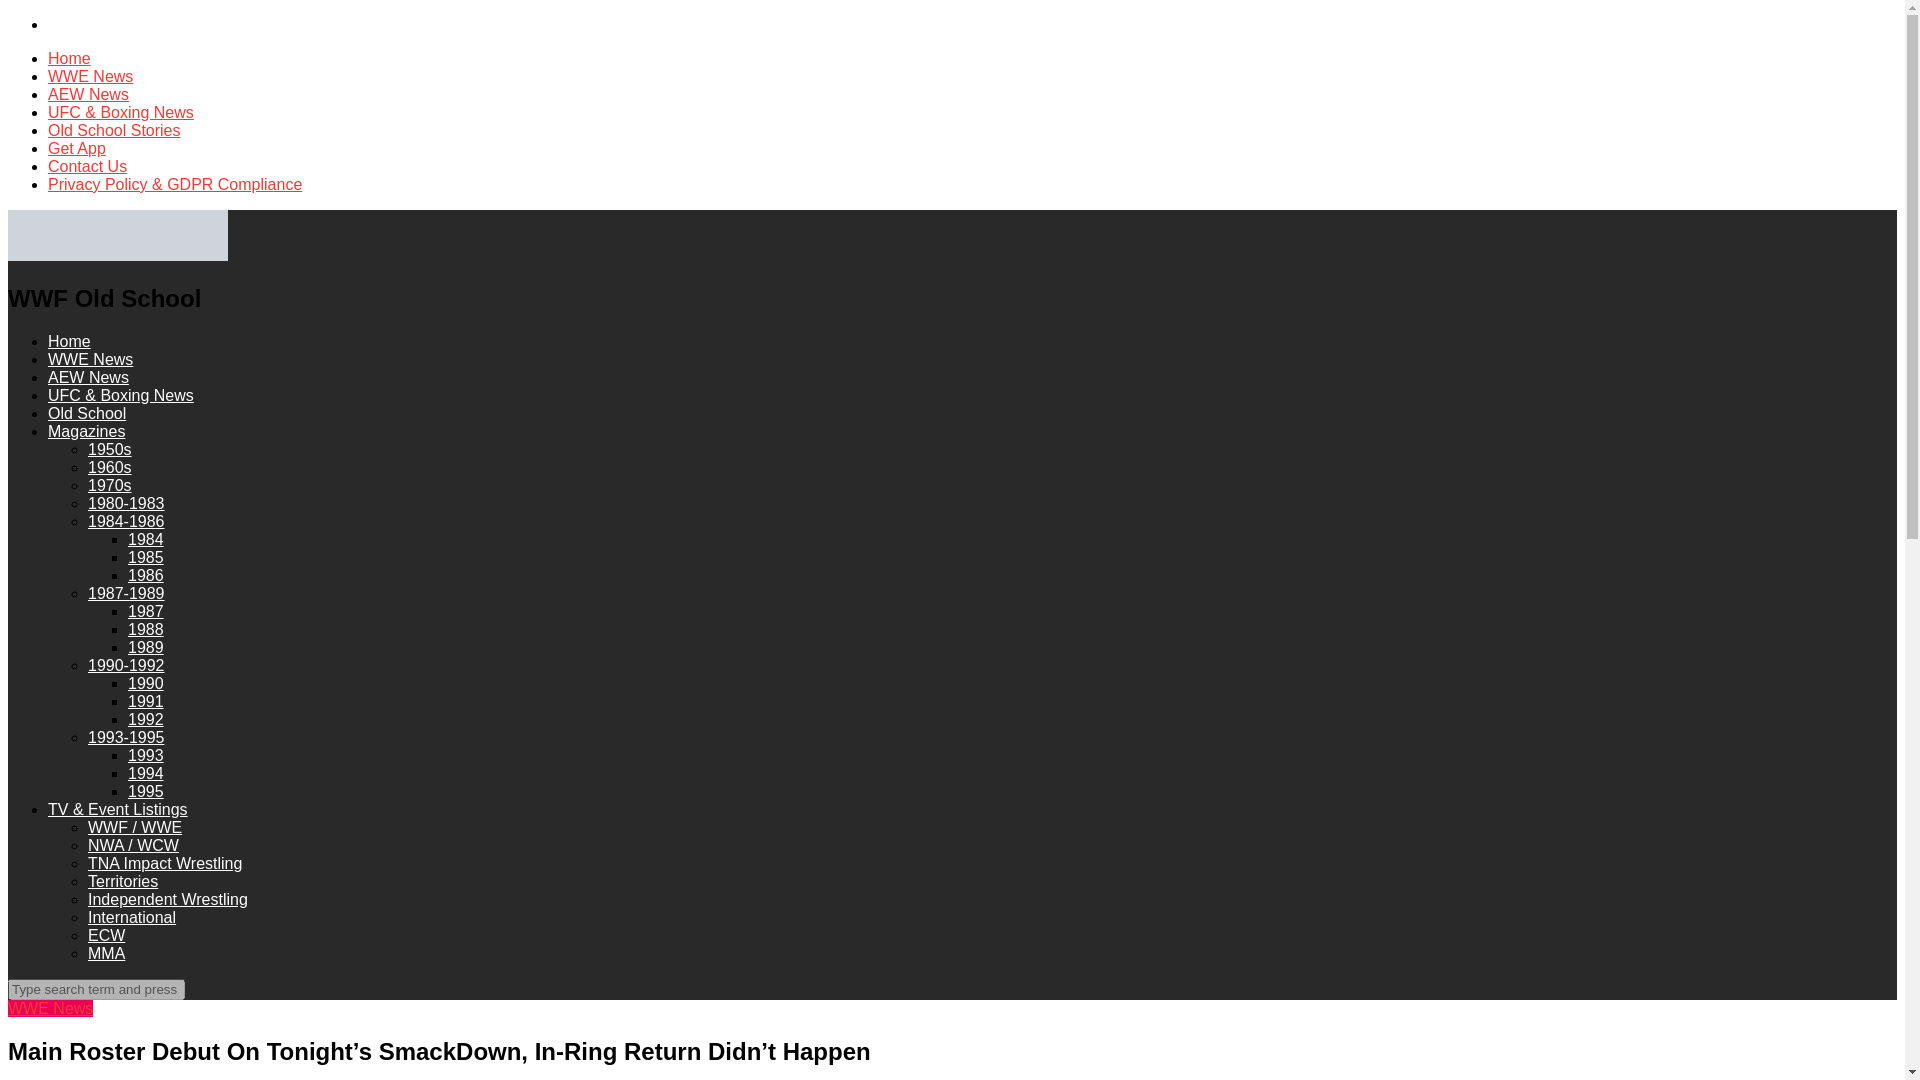 The width and height of the screenshot is (1920, 1080). What do you see at coordinates (146, 755) in the screenshot?
I see `1993` at bounding box center [146, 755].